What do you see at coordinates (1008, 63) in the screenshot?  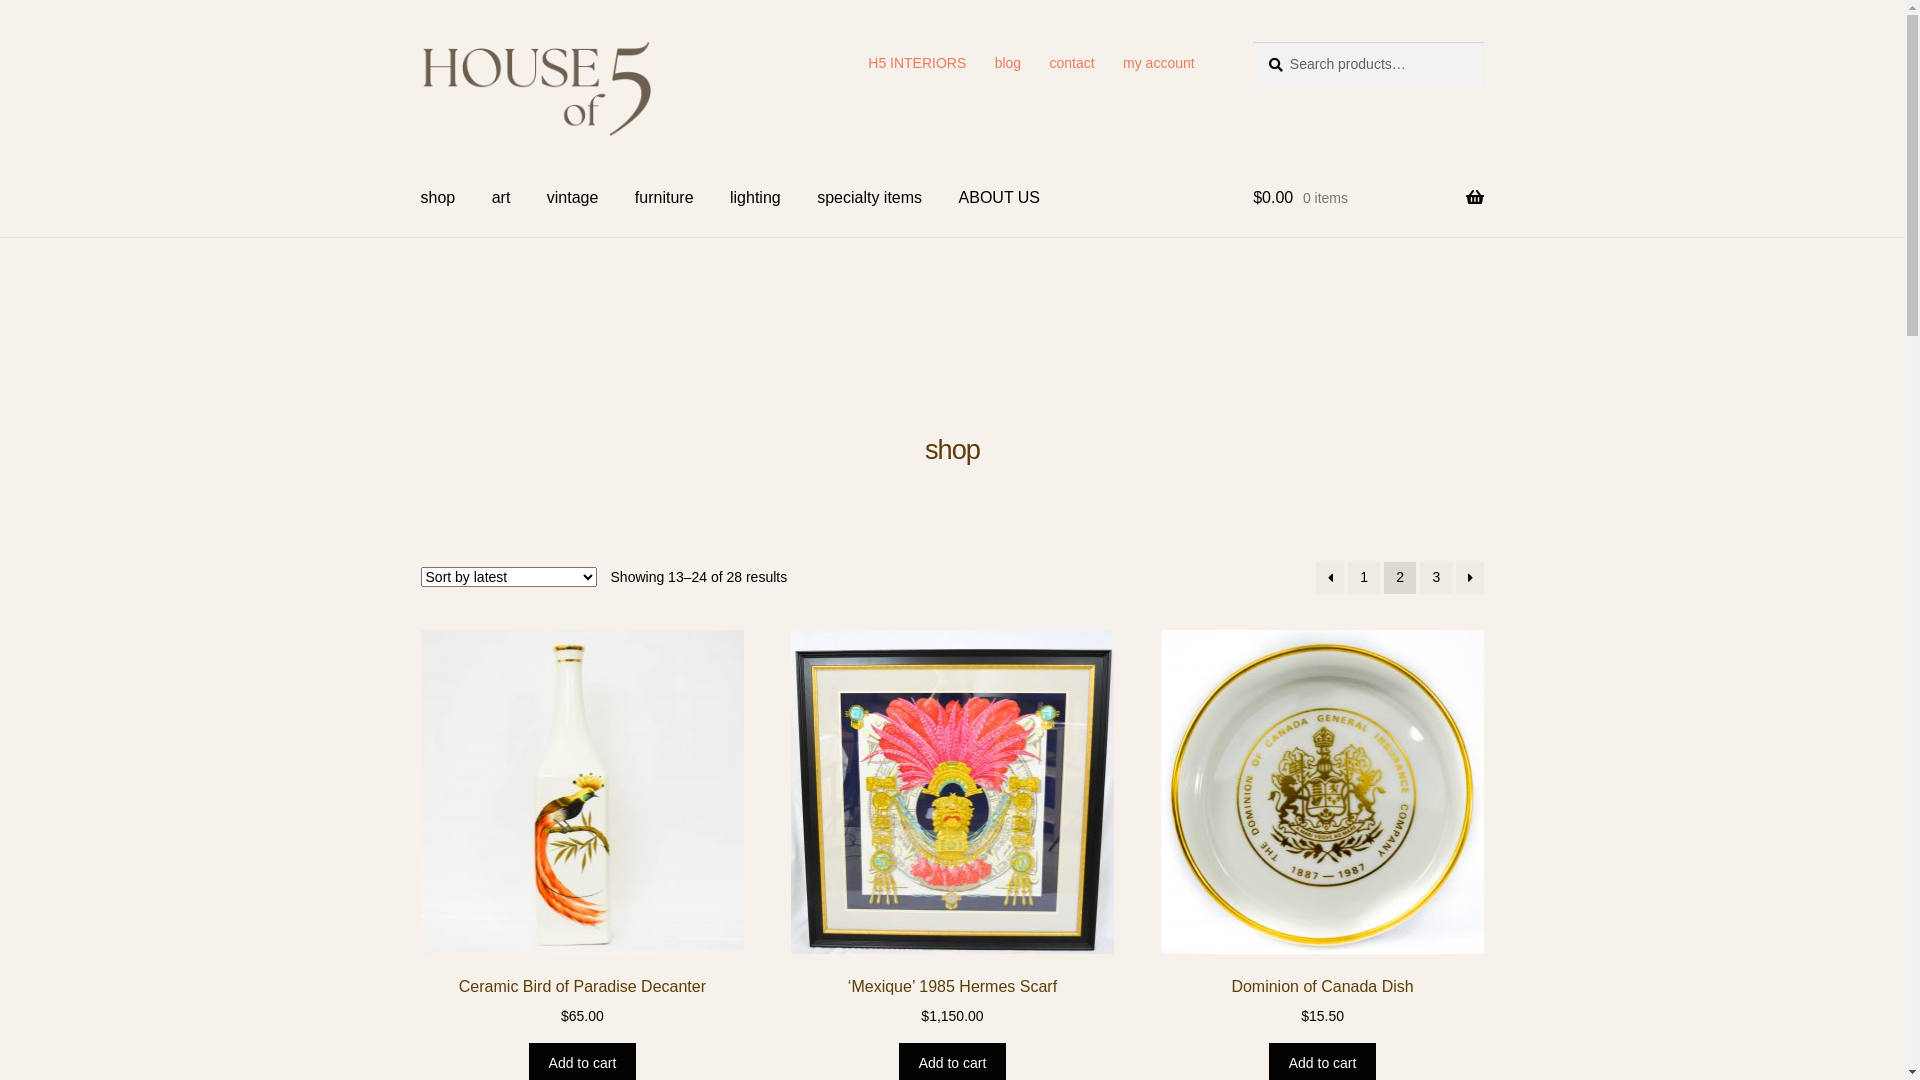 I see `blog` at bounding box center [1008, 63].